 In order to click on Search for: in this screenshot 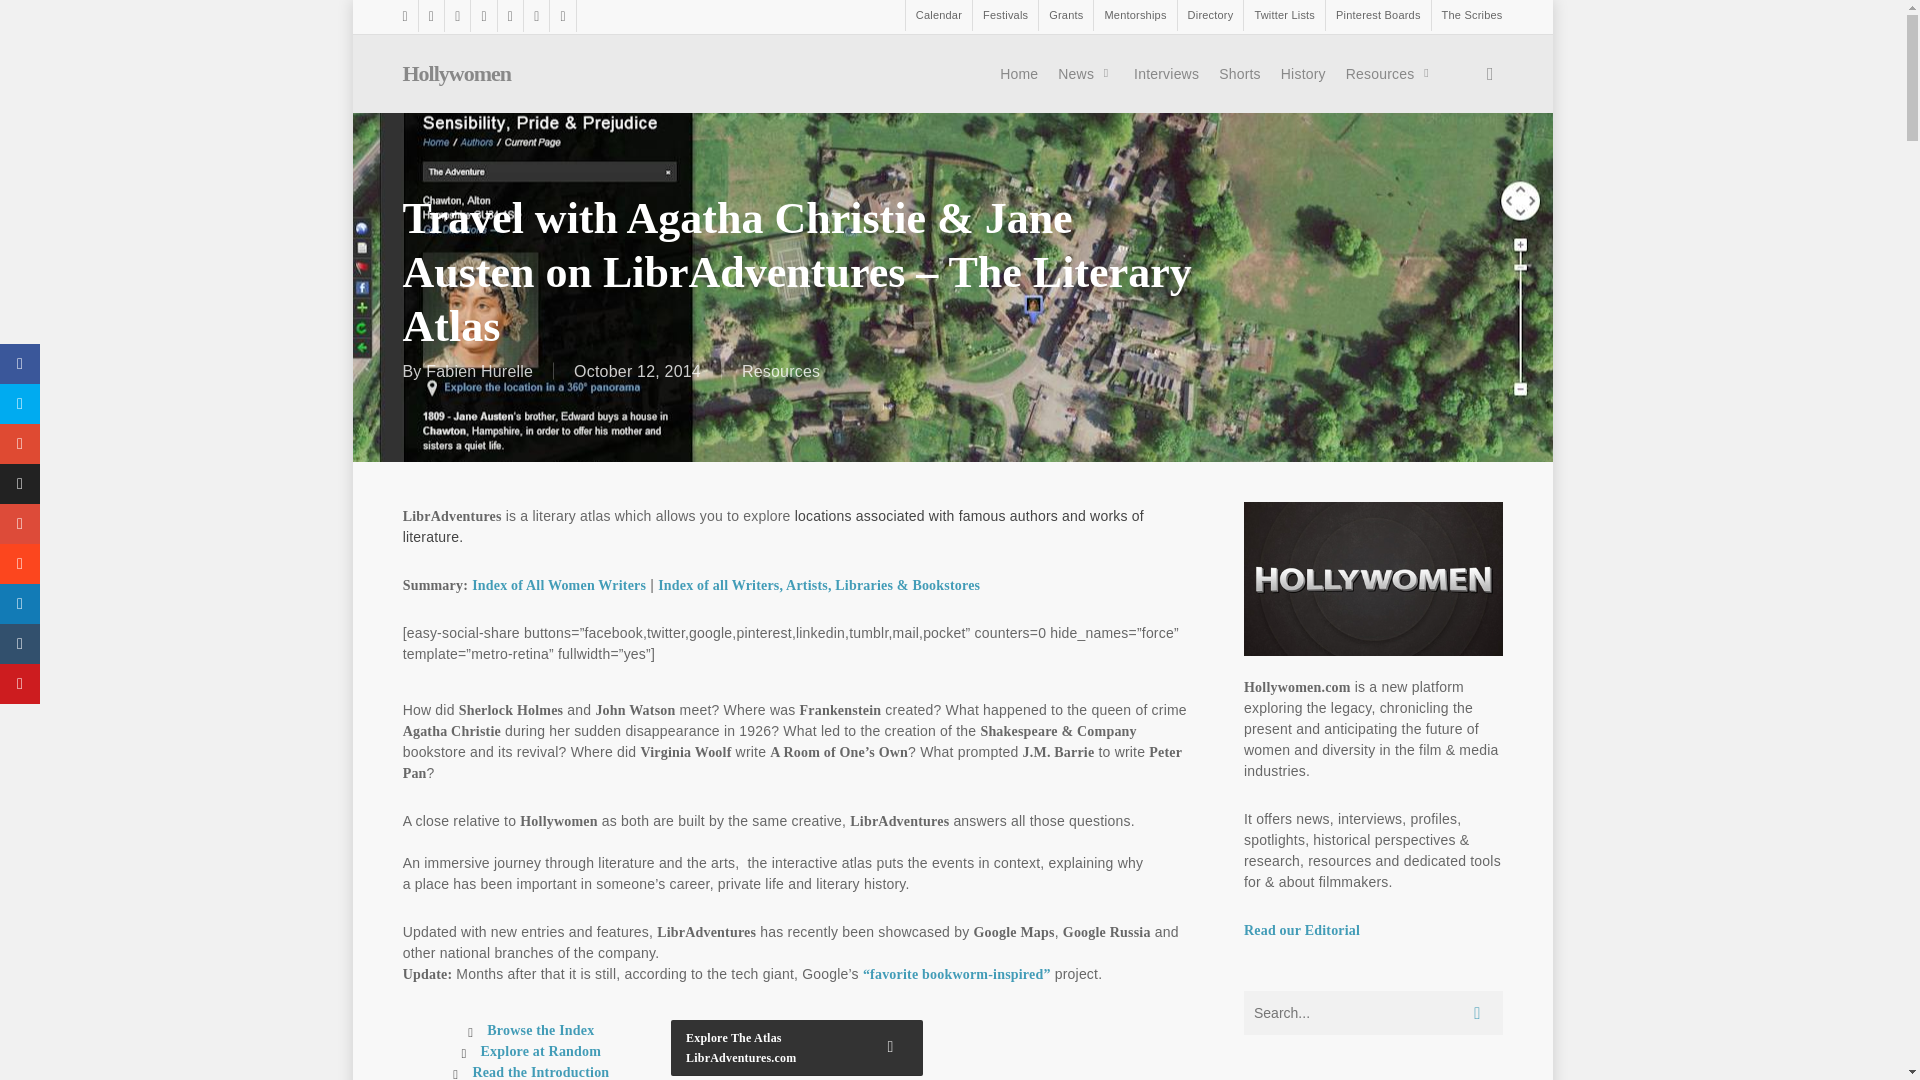, I will do `click(1374, 1012)`.